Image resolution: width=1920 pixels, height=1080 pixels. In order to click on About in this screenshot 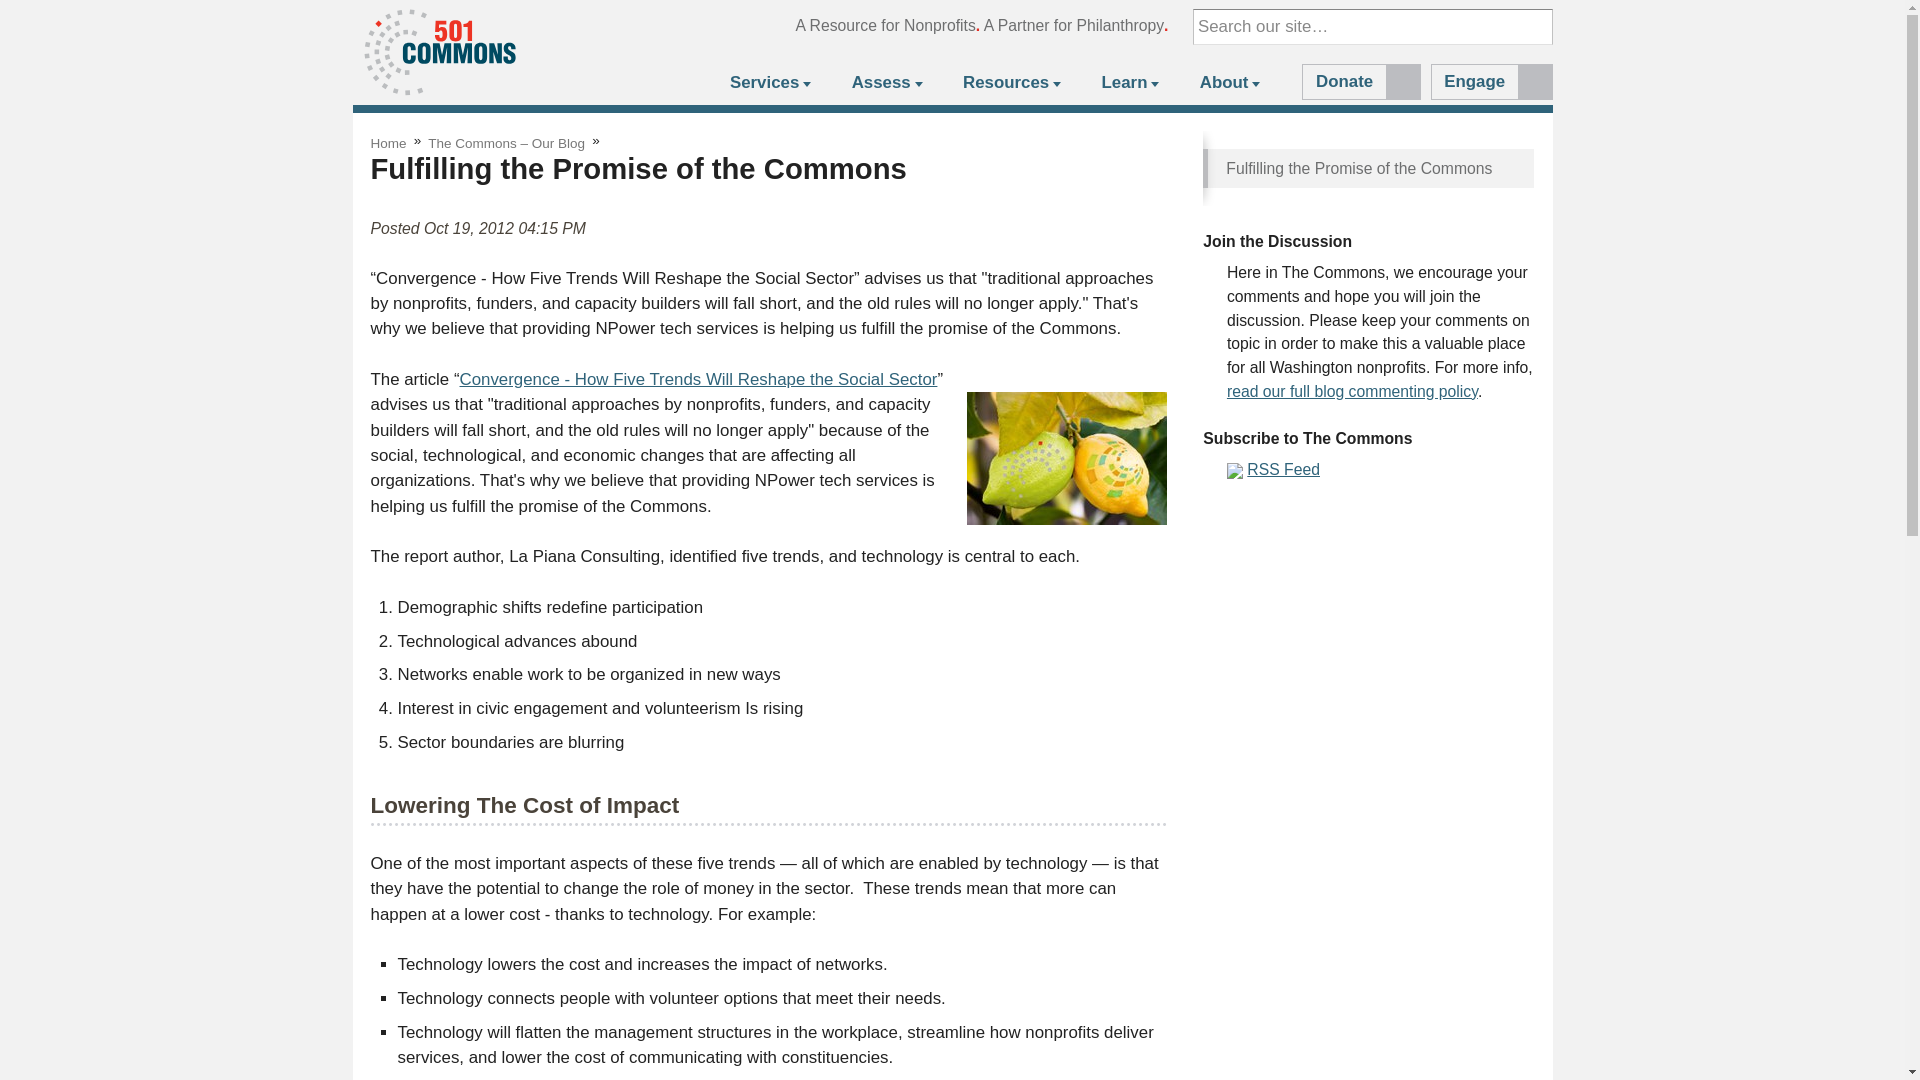, I will do `click(1228, 84)`.